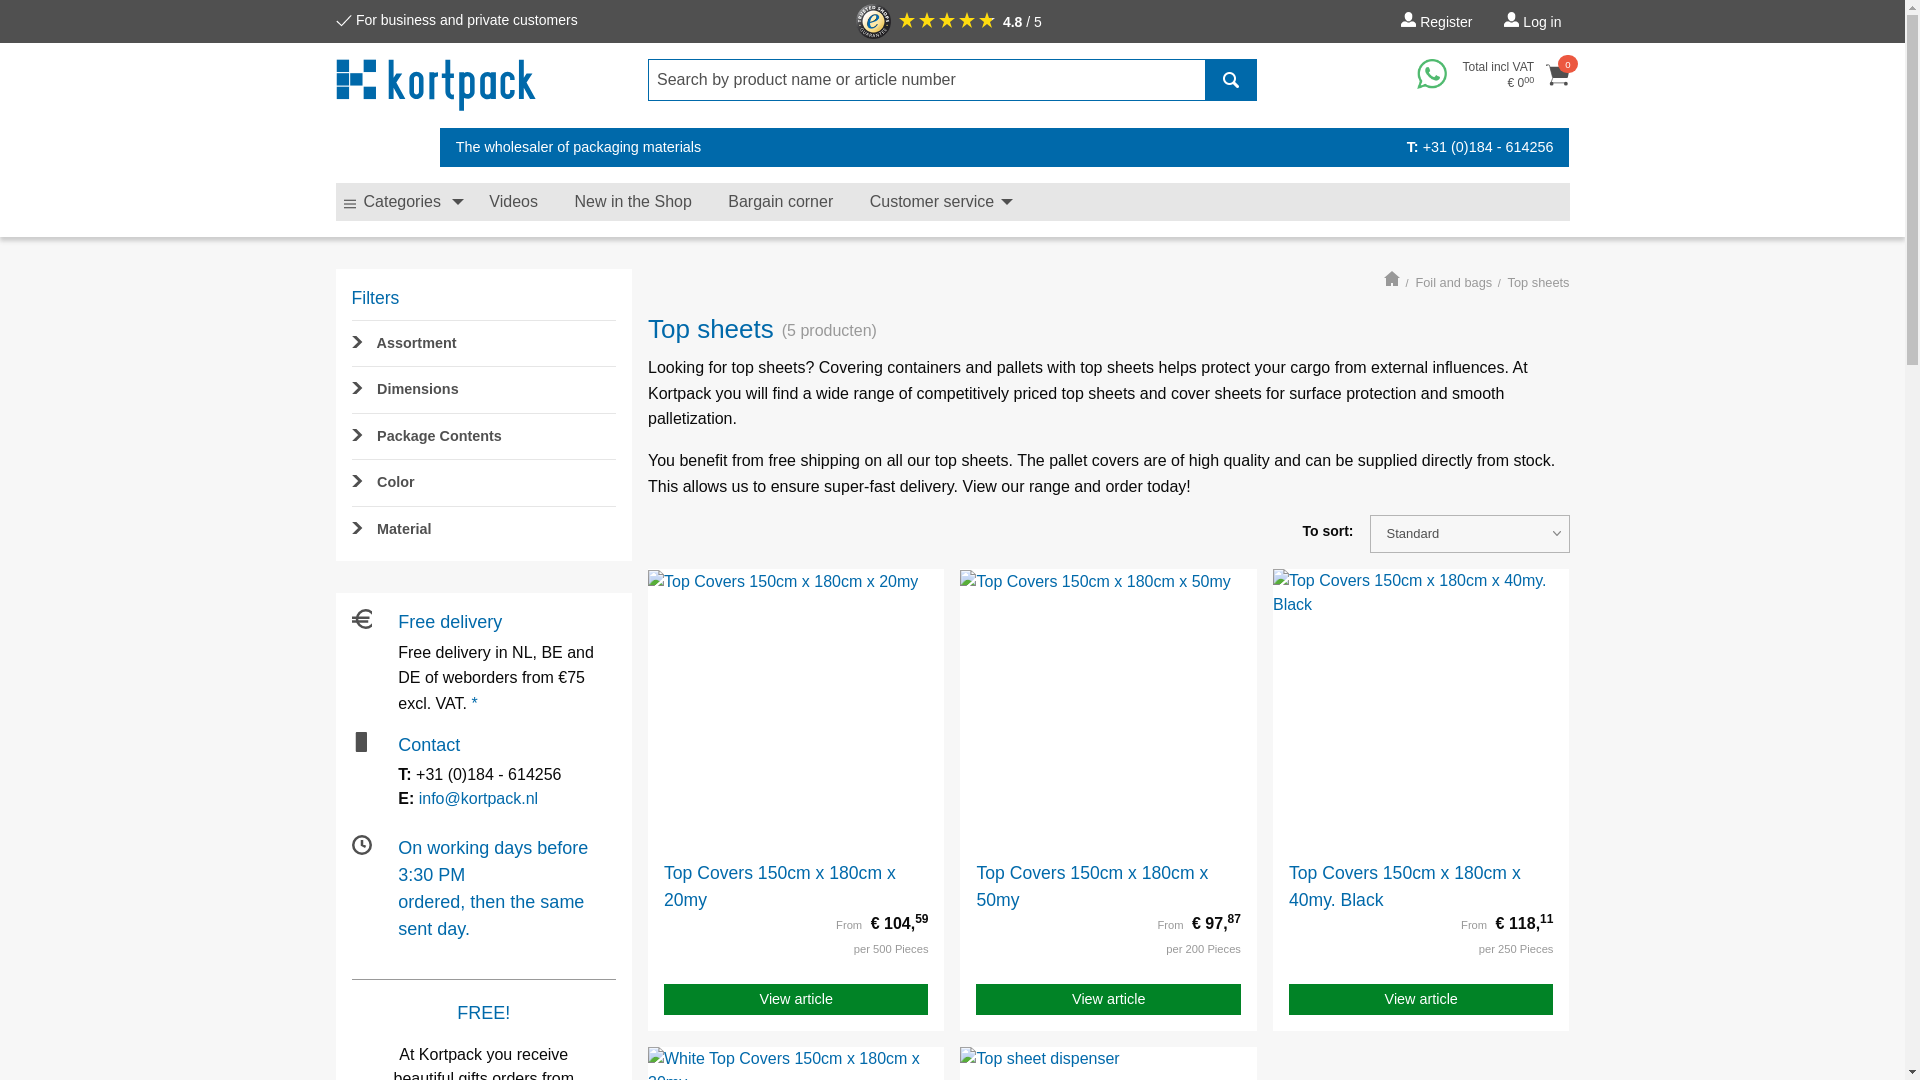  Describe the element at coordinates (1532, 18) in the screenshot. I see `Log in` at that location.